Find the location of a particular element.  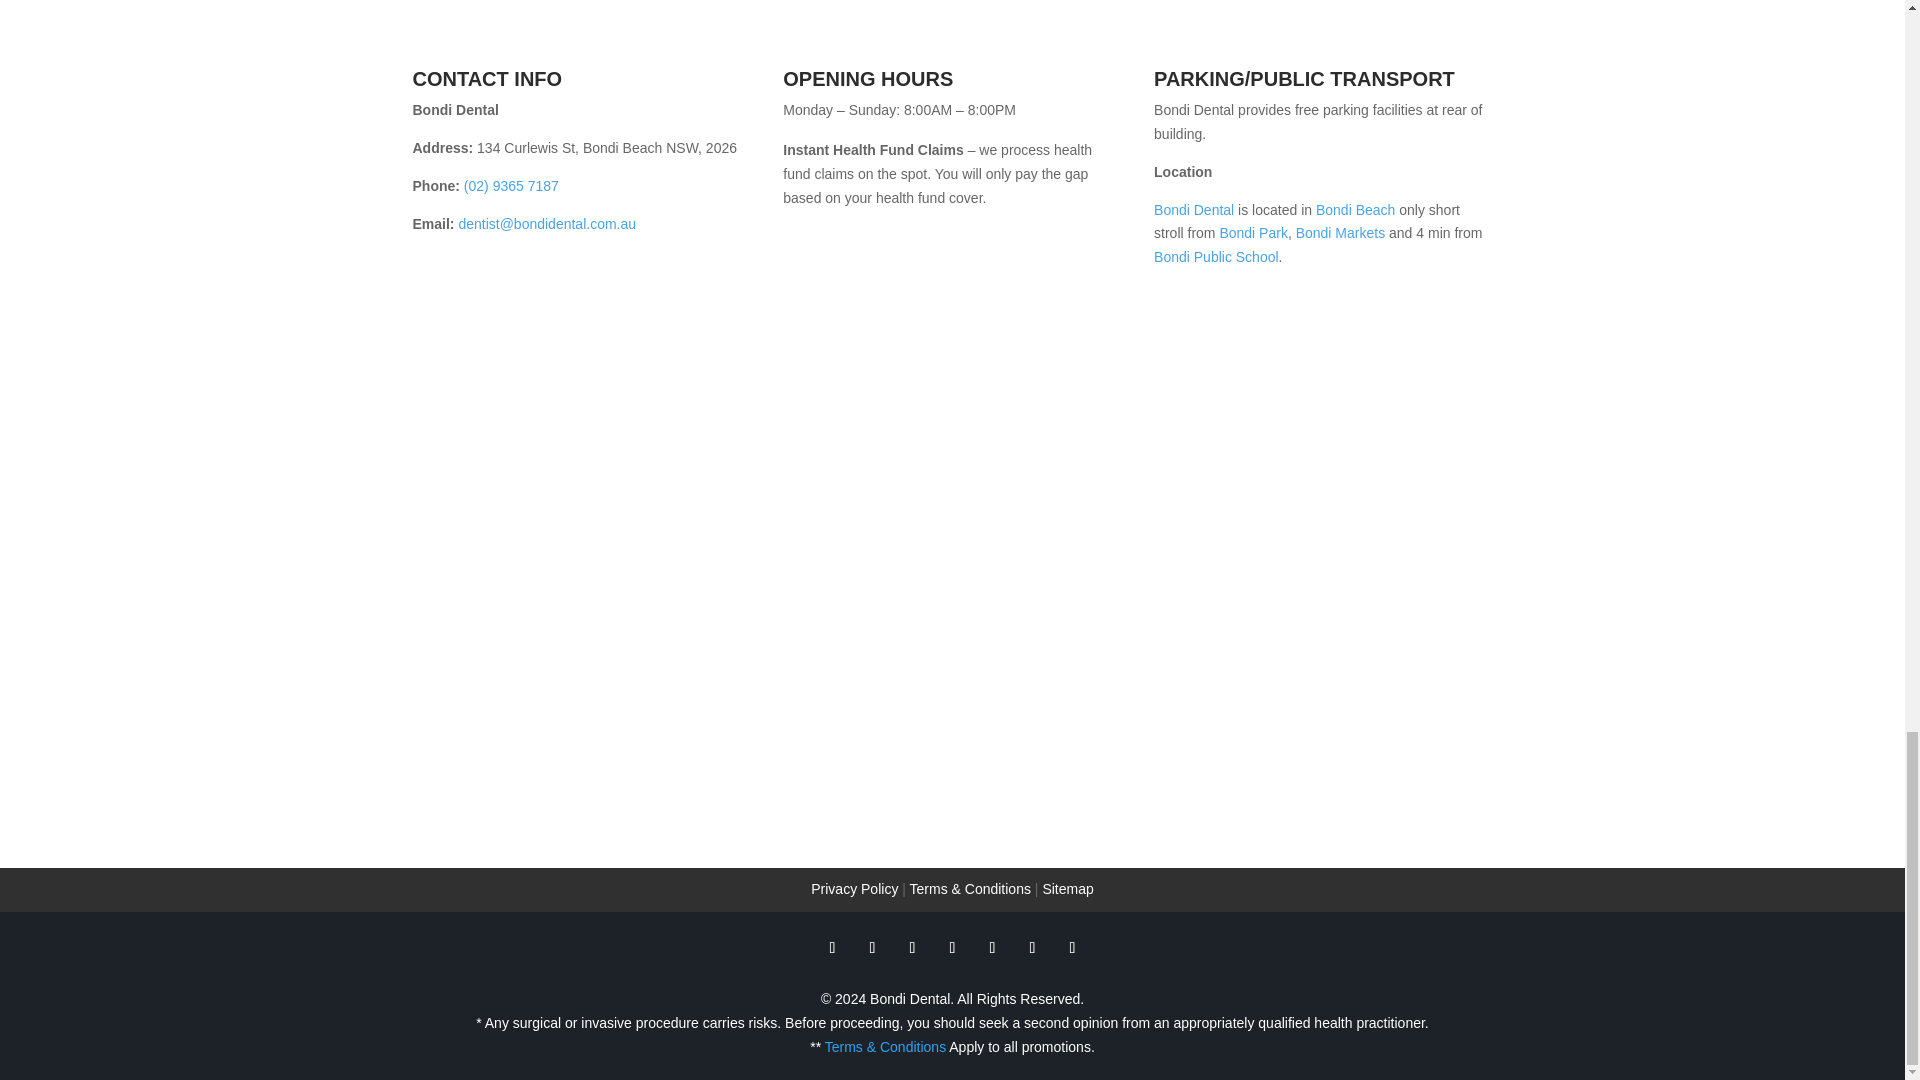

Privacy Policy is located at coordinates (854, 889).